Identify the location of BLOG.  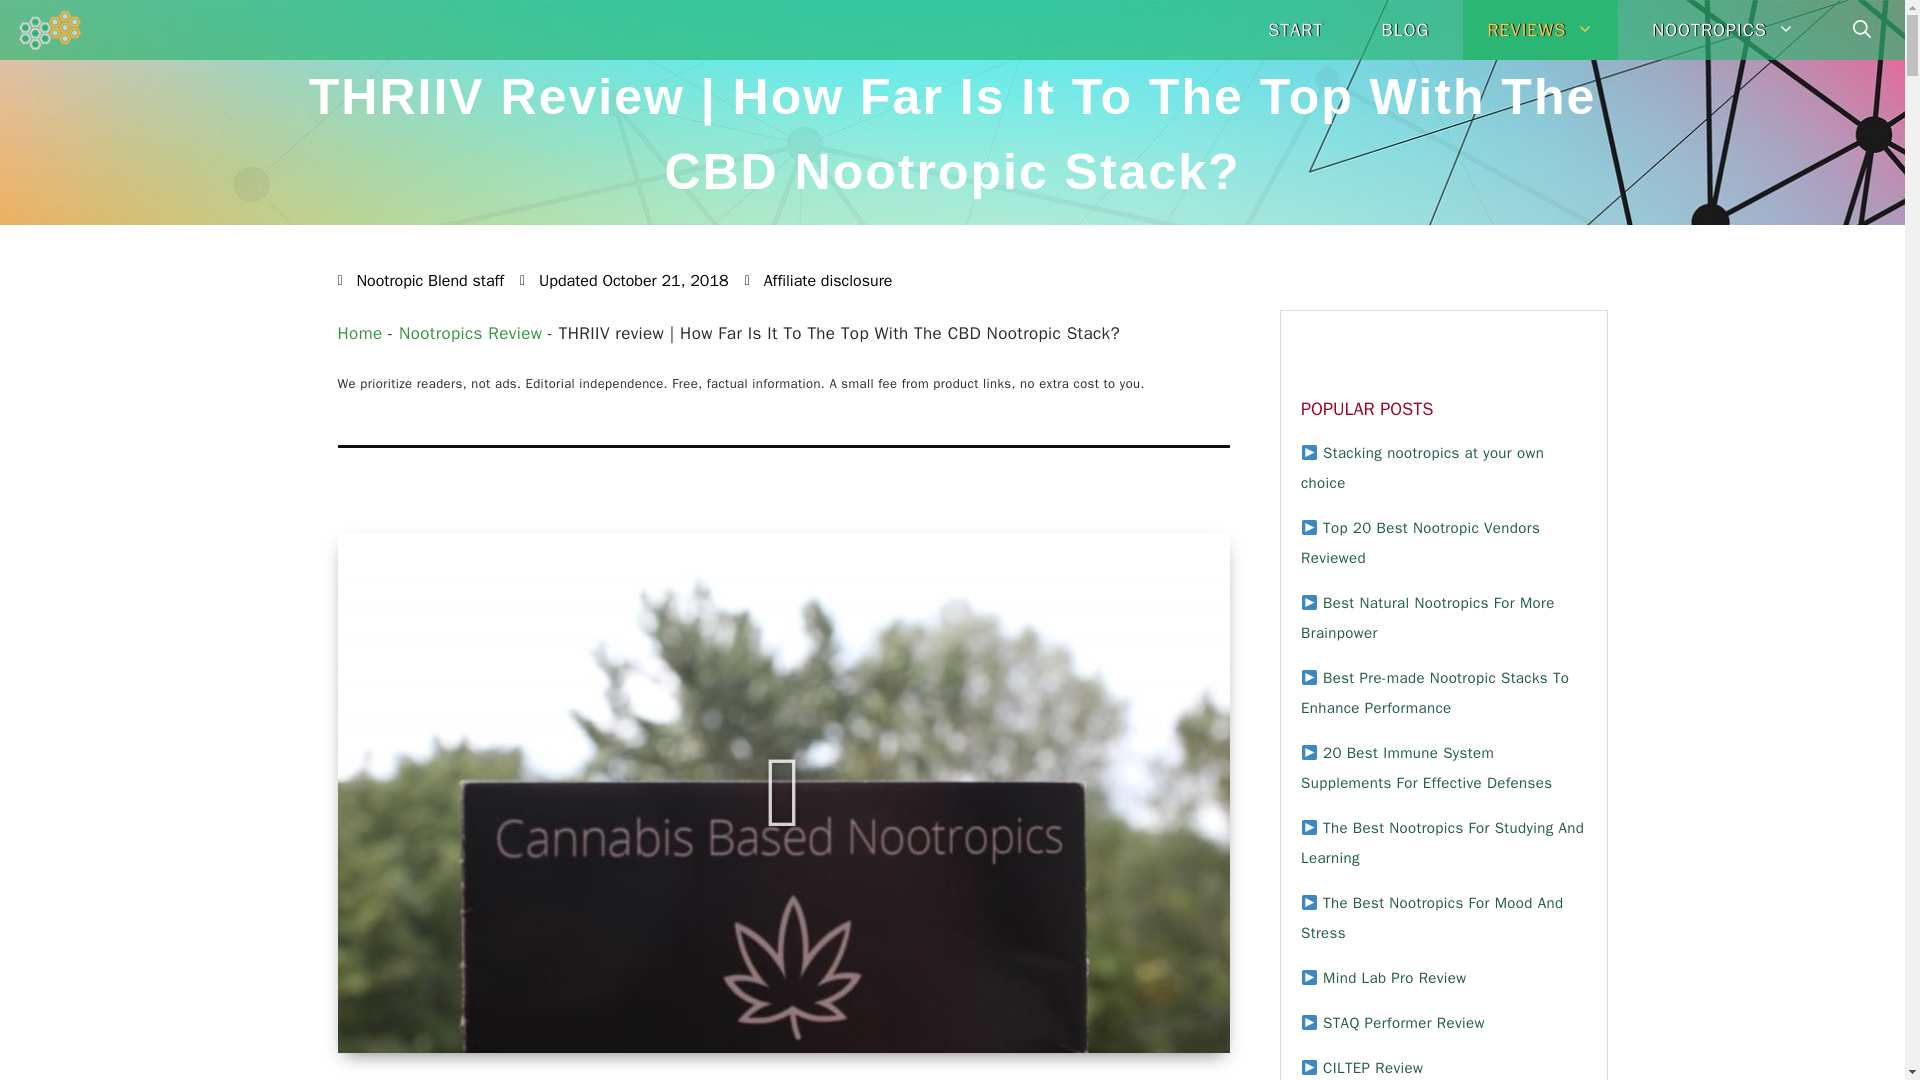
(1405, 30).